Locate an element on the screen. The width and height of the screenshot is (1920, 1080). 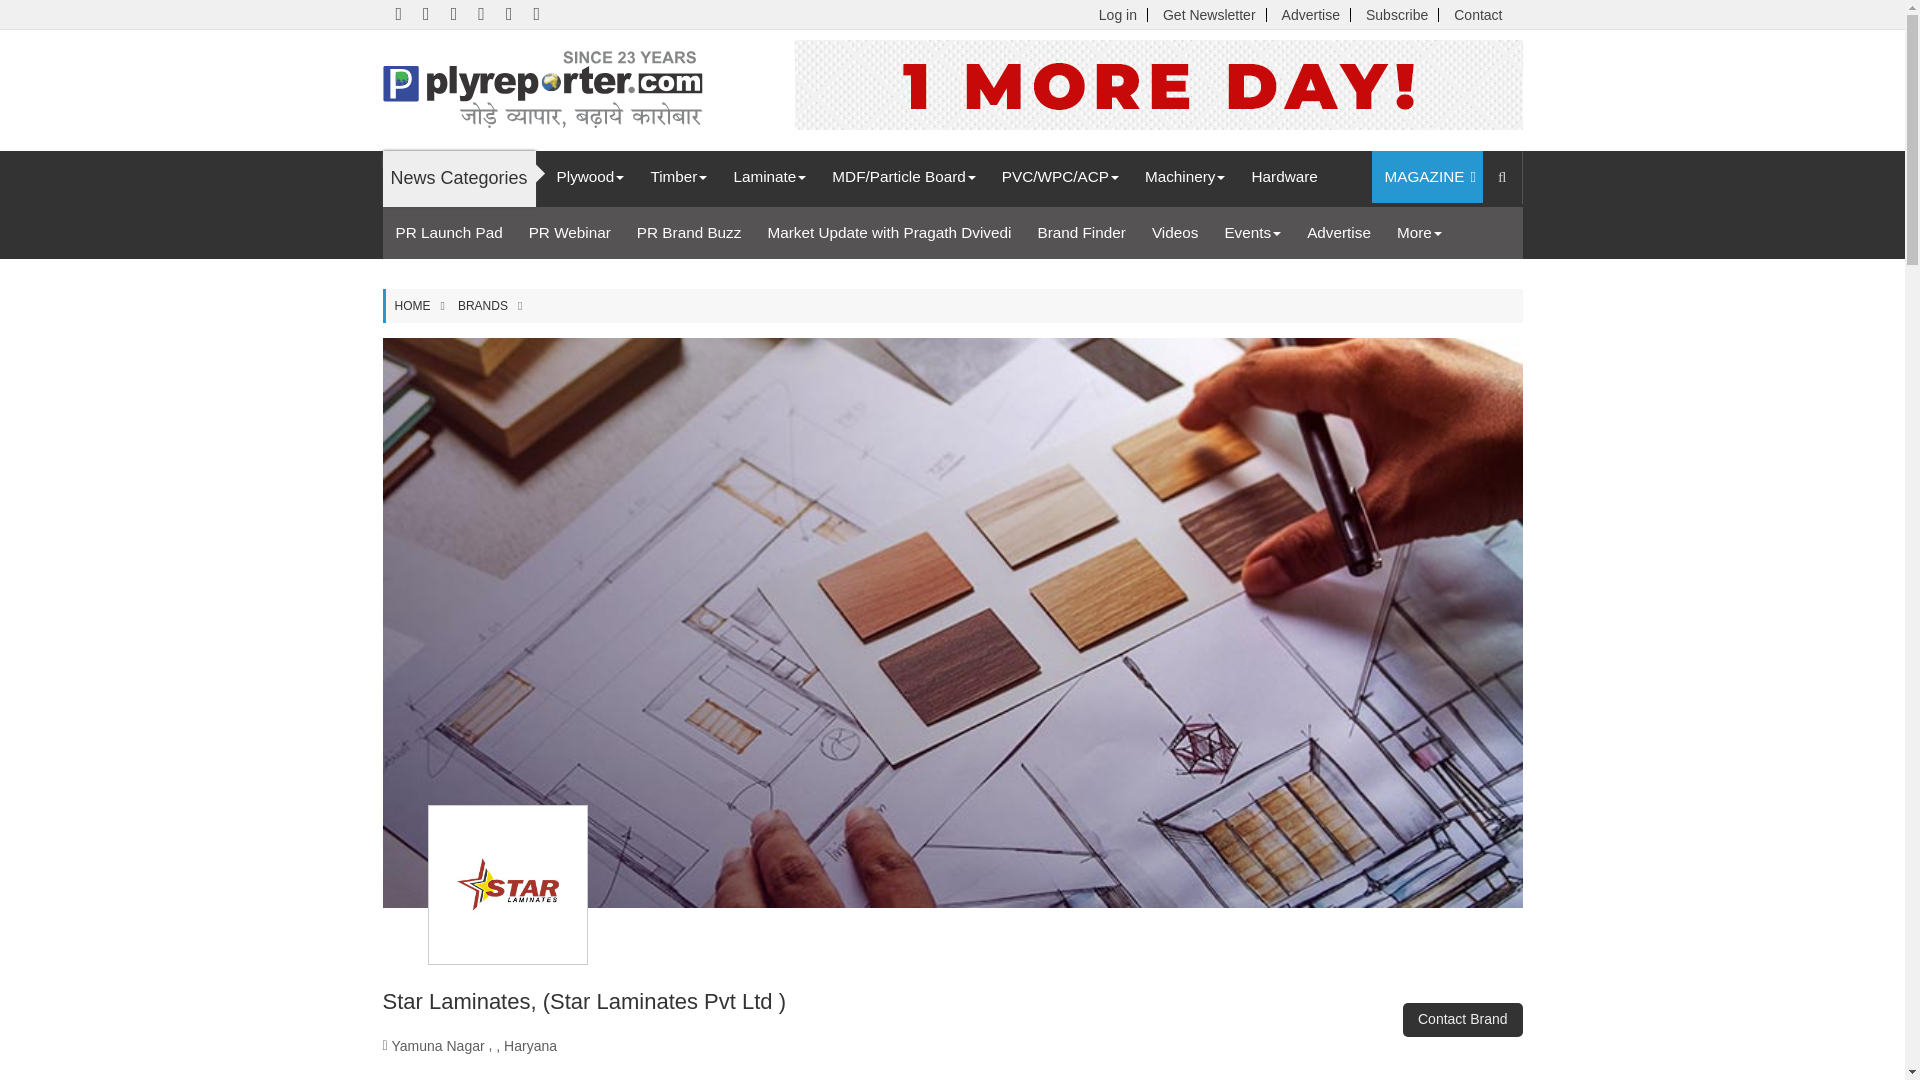
Advertise is located at coordinates (1311, 14).